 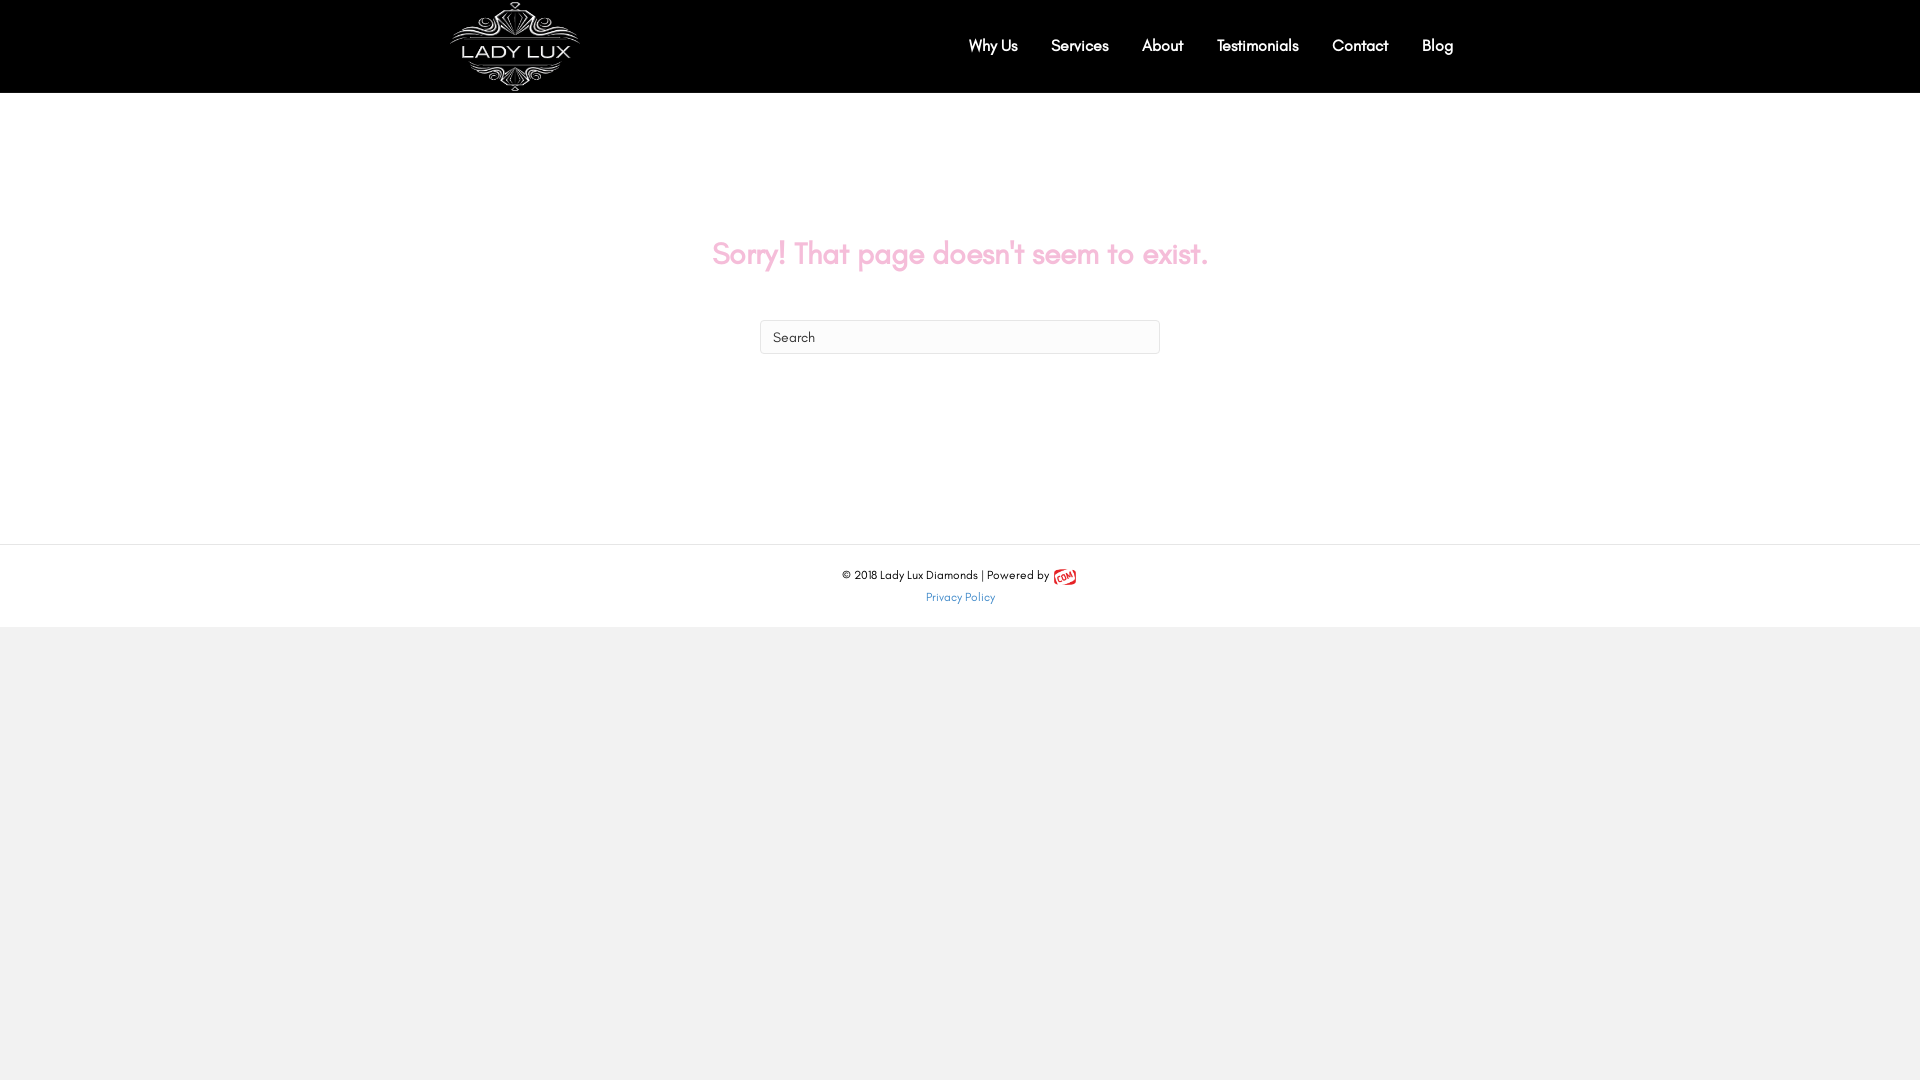 I want to click on Type and press Enter to search., so click(x=960, y=337).